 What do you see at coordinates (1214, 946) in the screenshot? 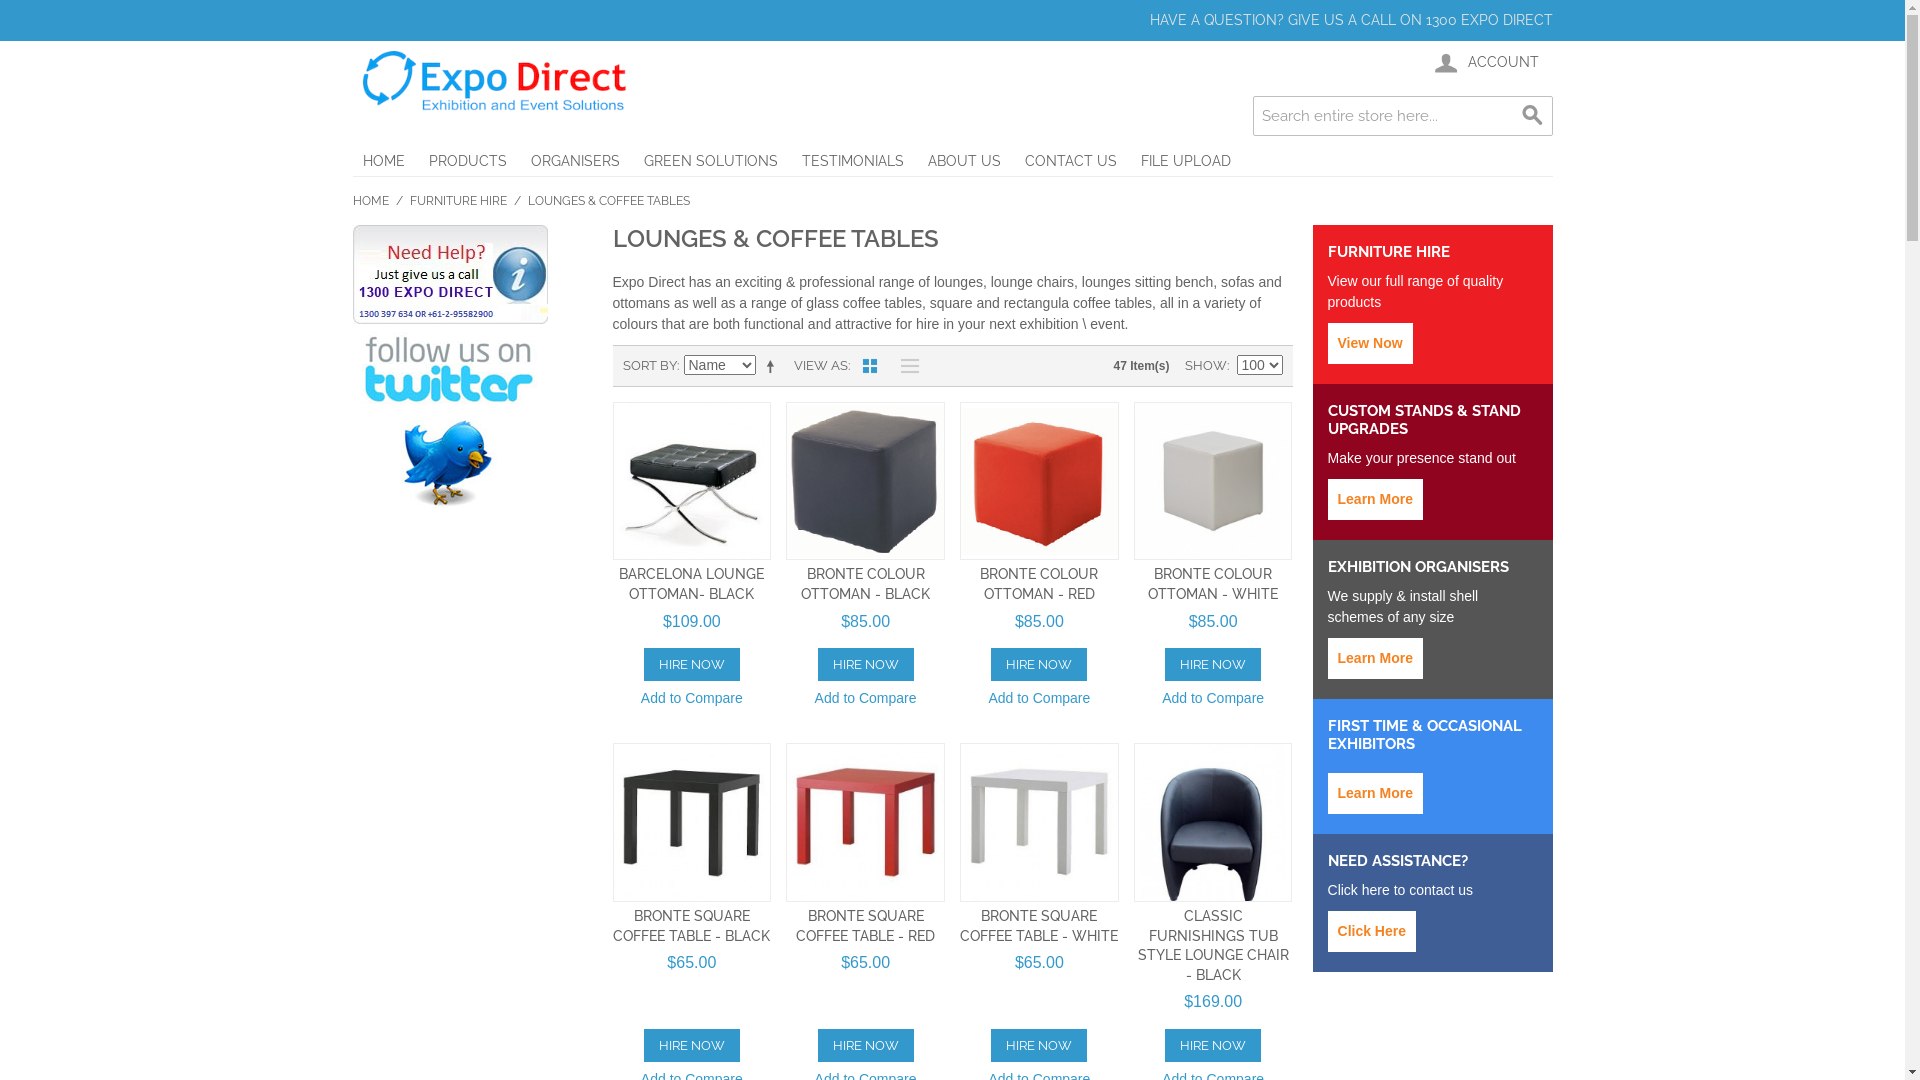
I see `CLASSIC FURNISHINGS TUB STYLE LOUNGE CHAIR - BLACK` at bounding box center [1214, 946].